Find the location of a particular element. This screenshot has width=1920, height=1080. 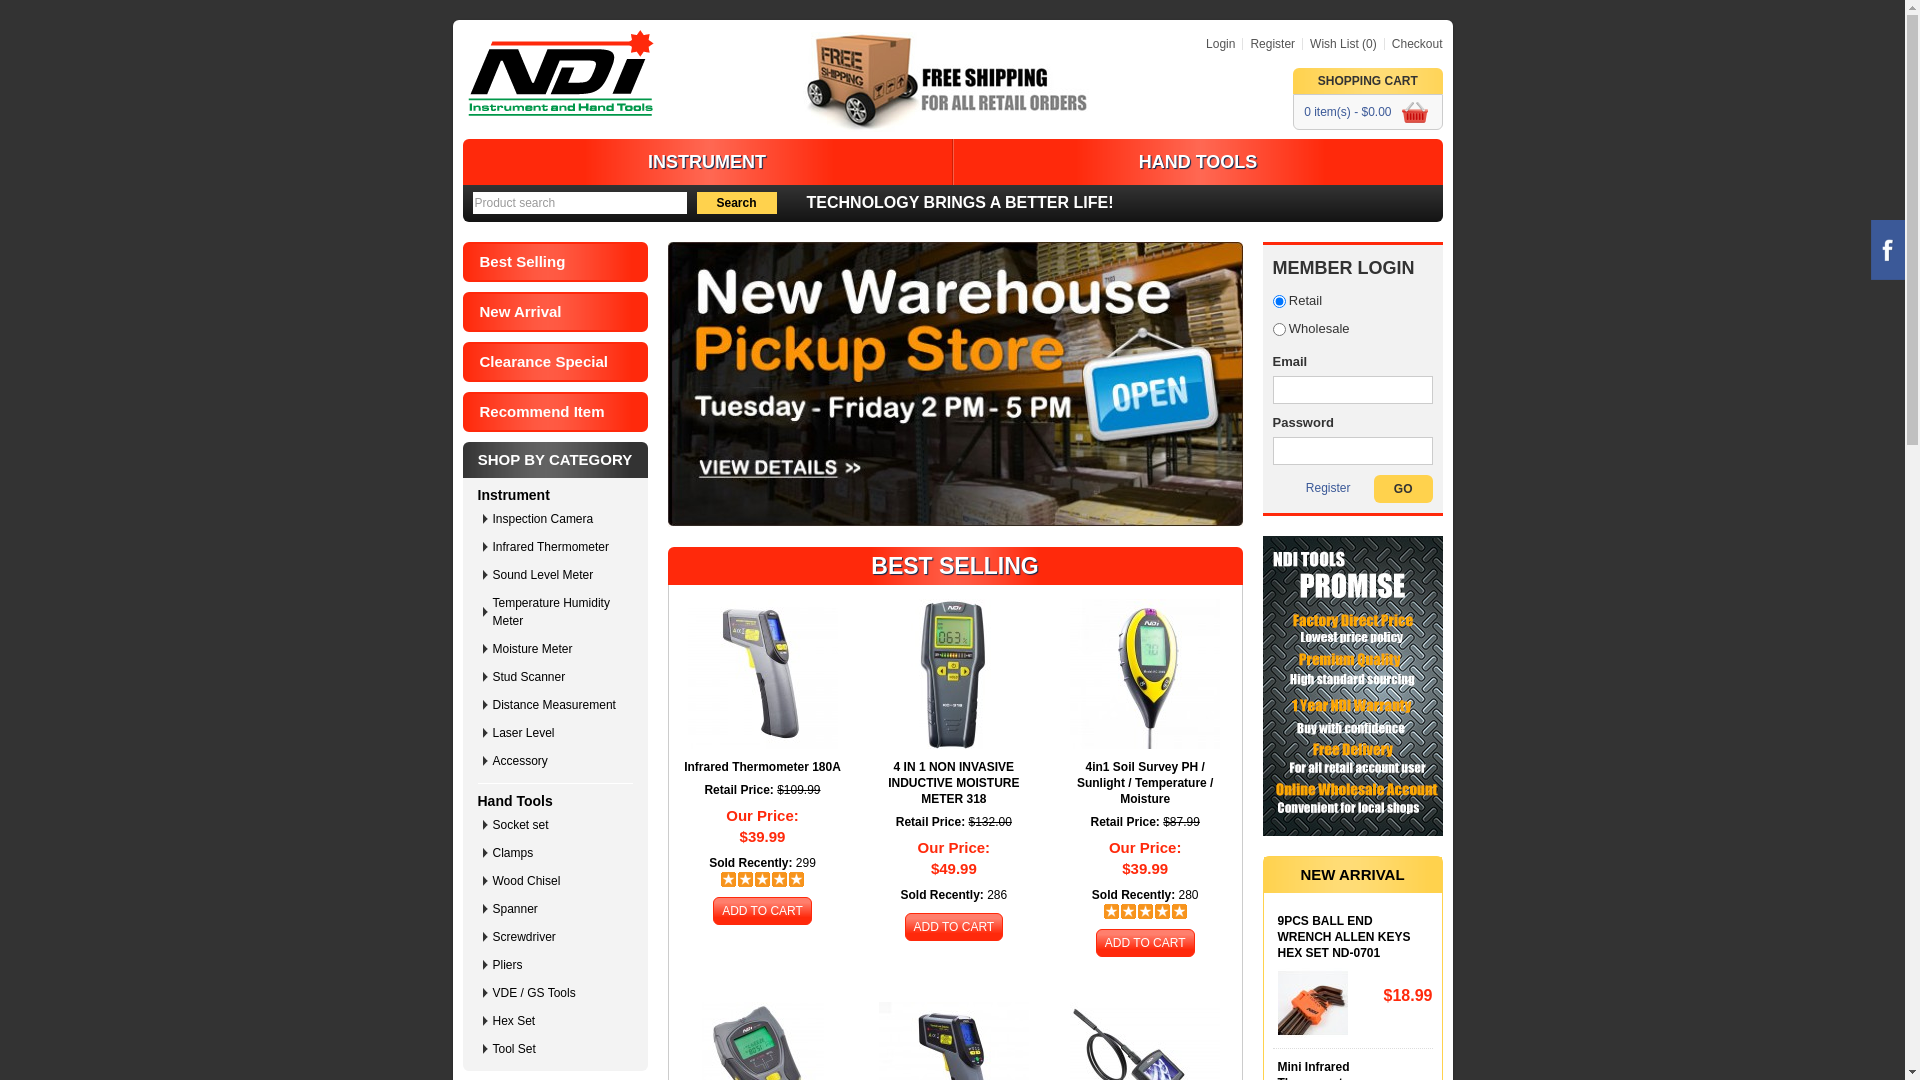

Add to Cart is located at coordinates (762, 911).